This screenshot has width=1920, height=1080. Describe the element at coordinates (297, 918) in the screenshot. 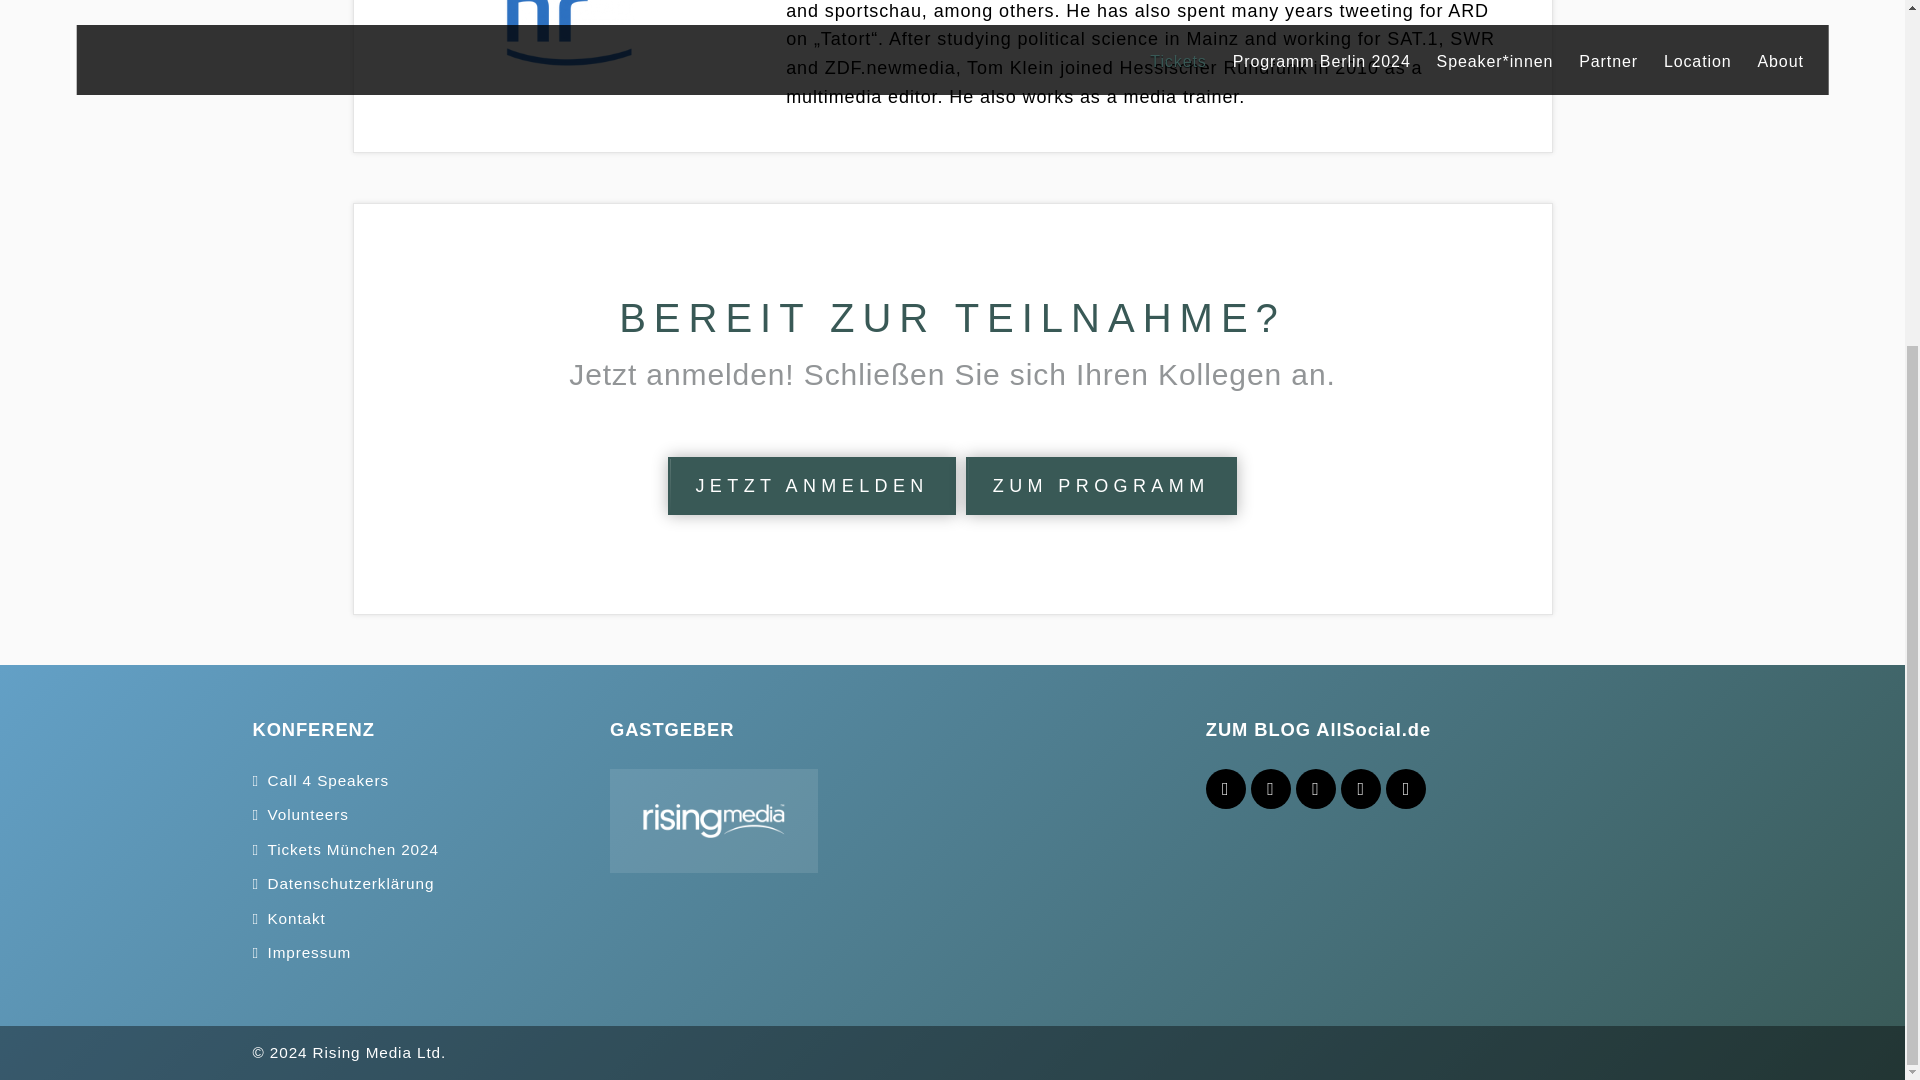

I see `Kontakt` at that location.